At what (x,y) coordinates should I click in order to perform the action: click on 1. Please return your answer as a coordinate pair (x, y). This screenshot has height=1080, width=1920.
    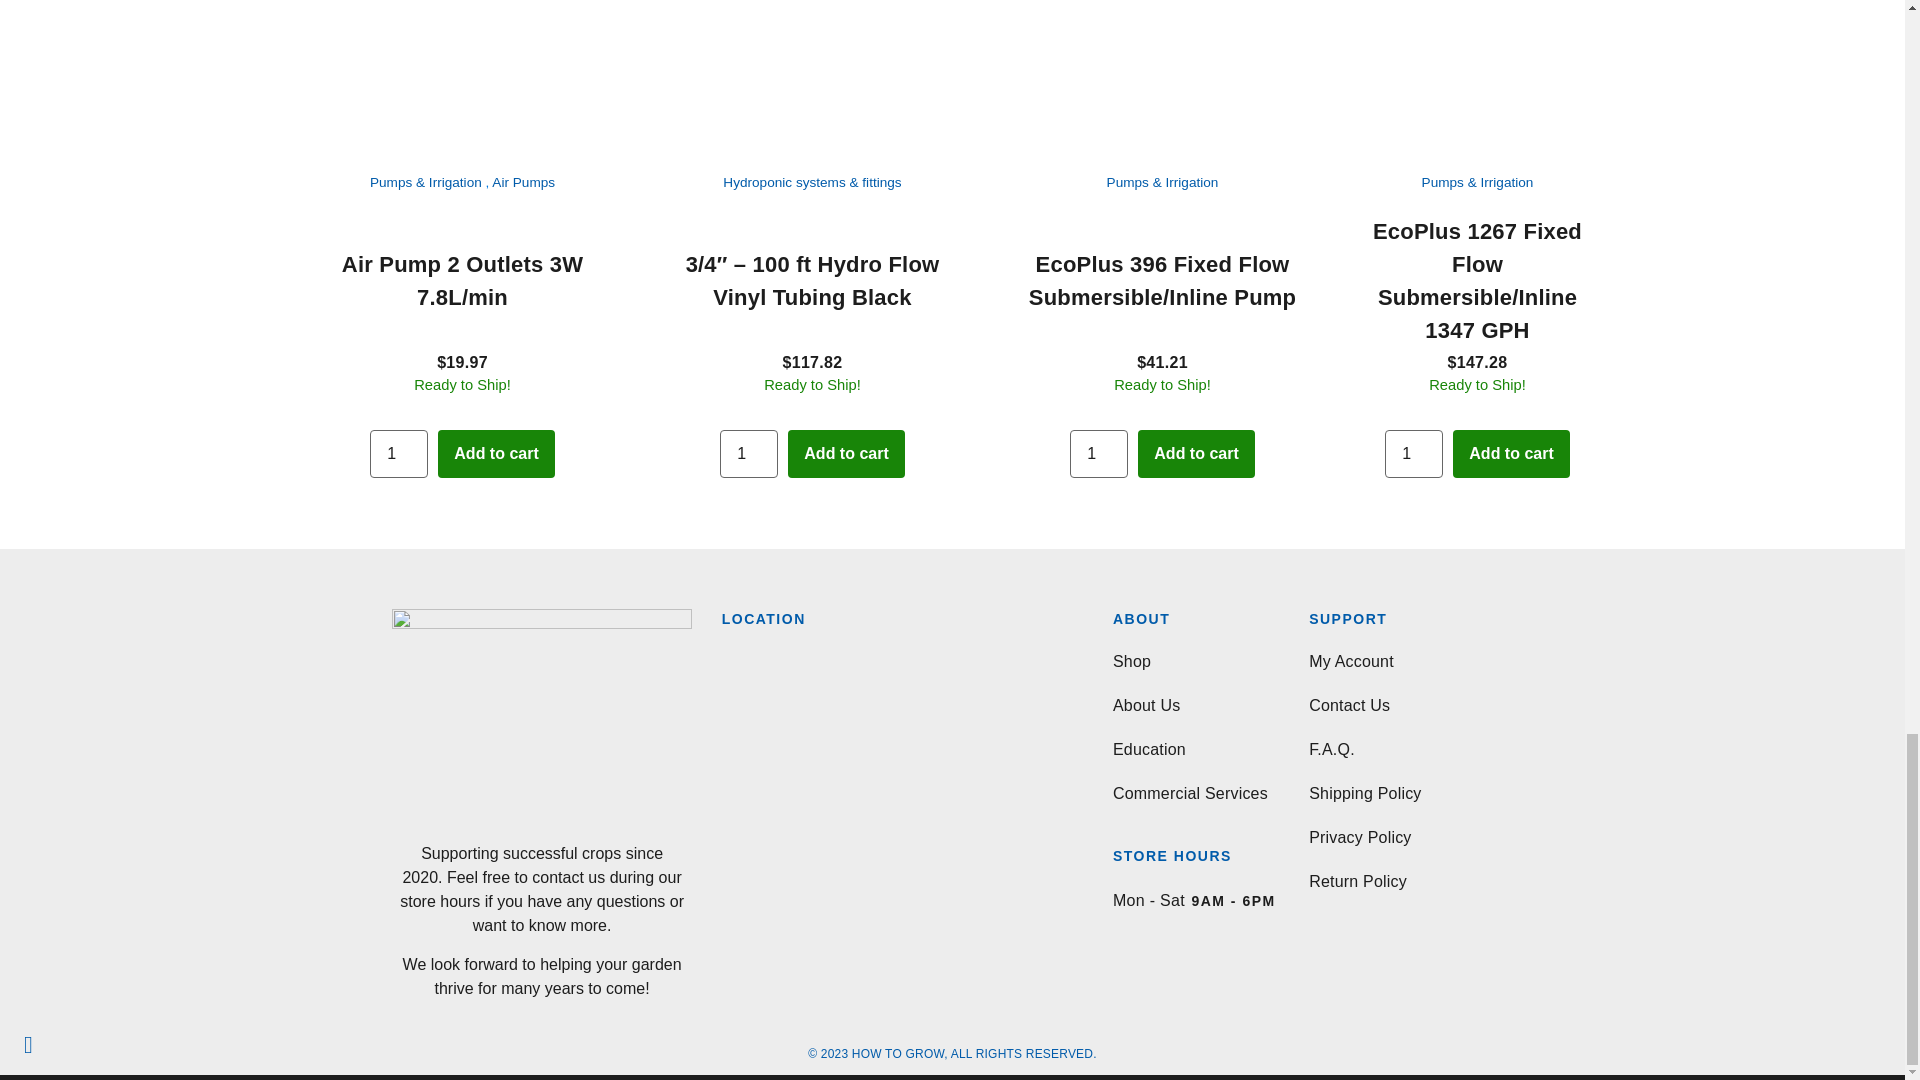
    Looking at the image, I should click on (748, 454).